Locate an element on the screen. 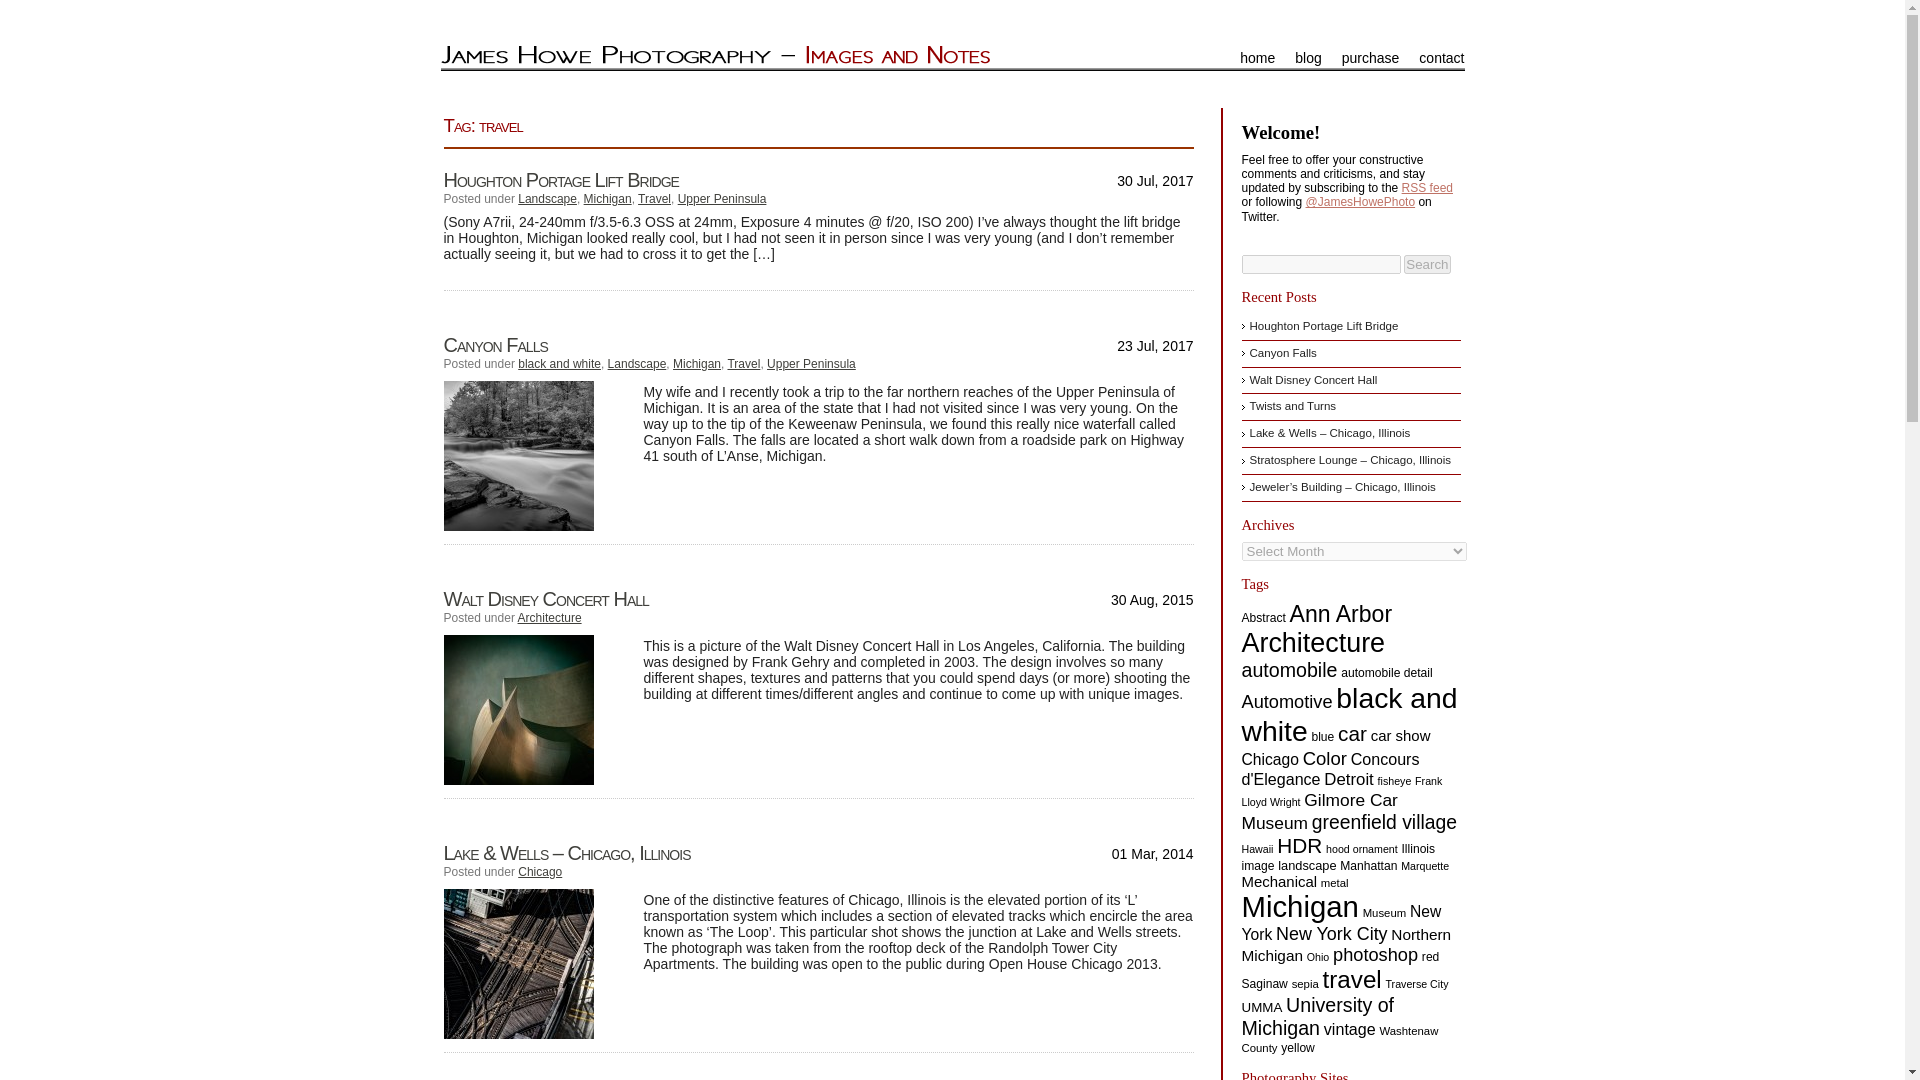 The height and width of the screenshot is (1080, 1920). Travel is located at coordinates (744, 364).